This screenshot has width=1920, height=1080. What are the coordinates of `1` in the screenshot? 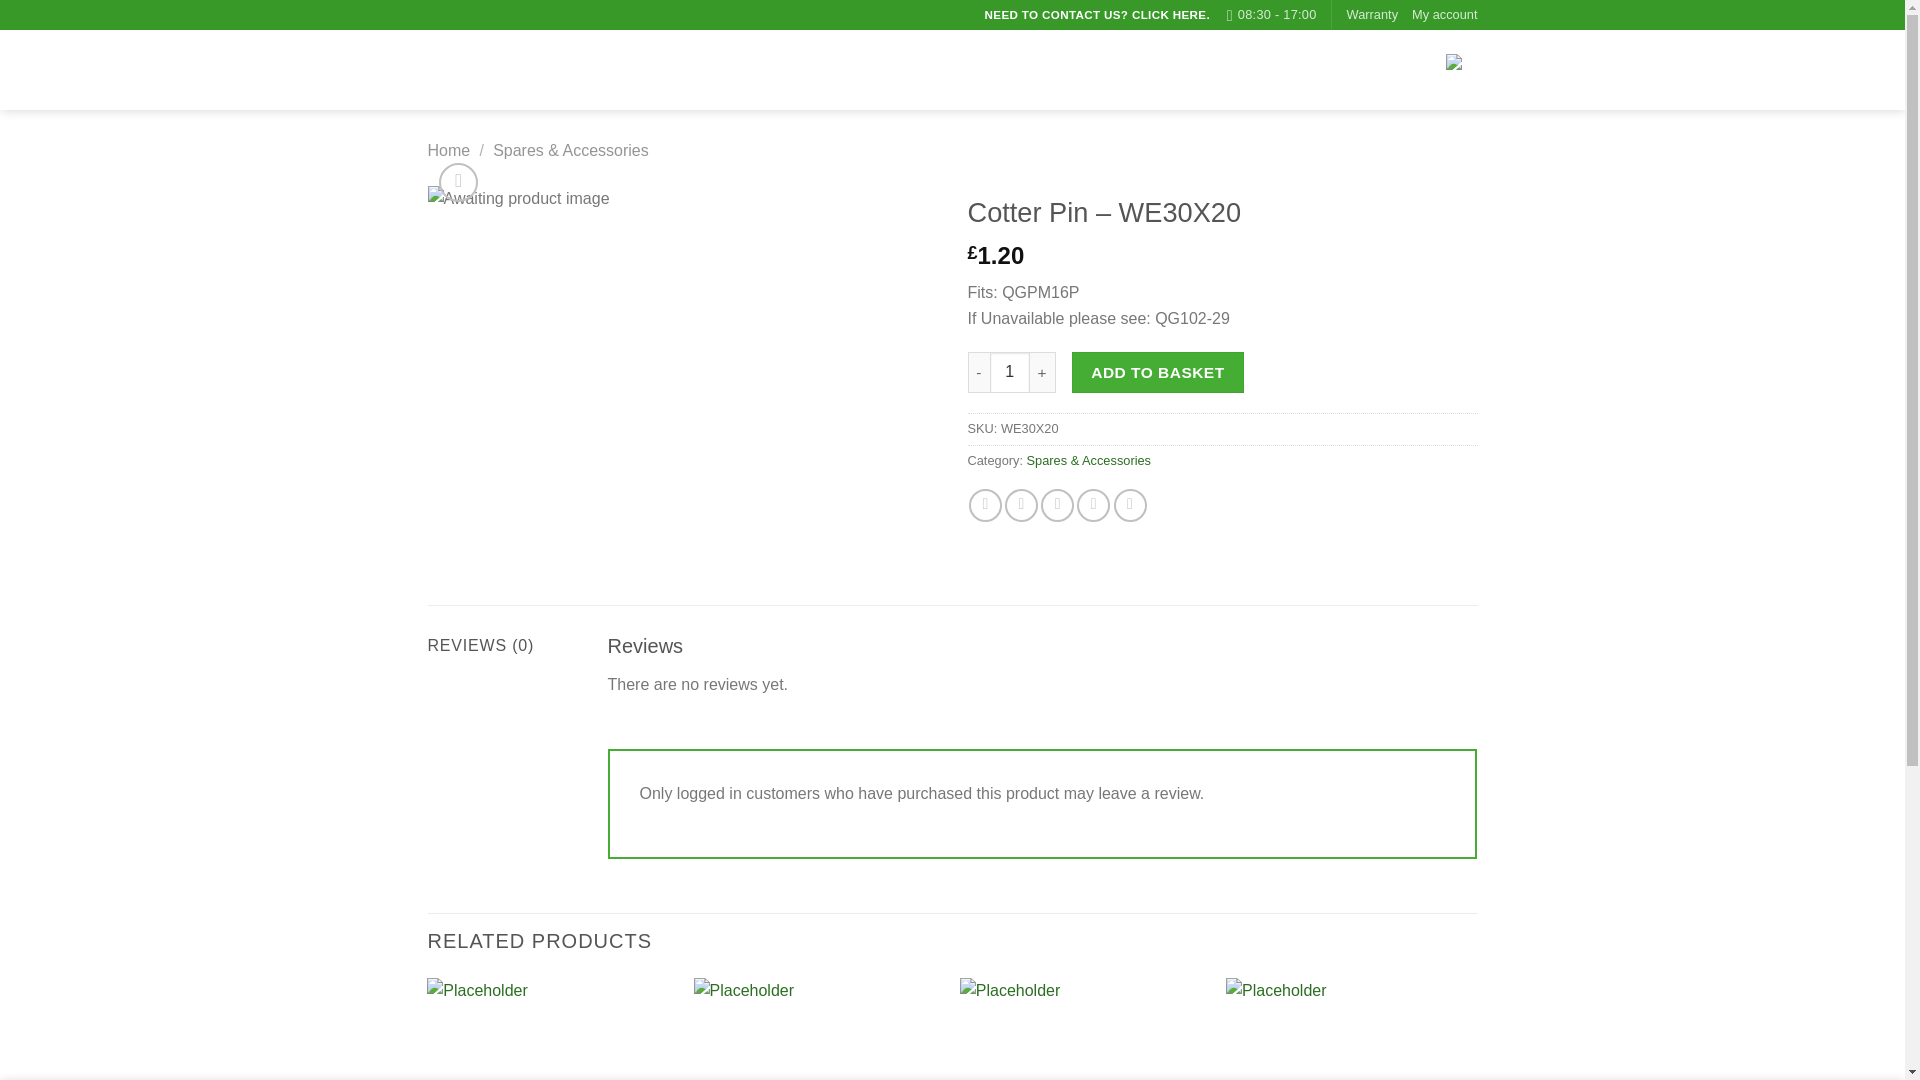 It's located at (1010, 372).